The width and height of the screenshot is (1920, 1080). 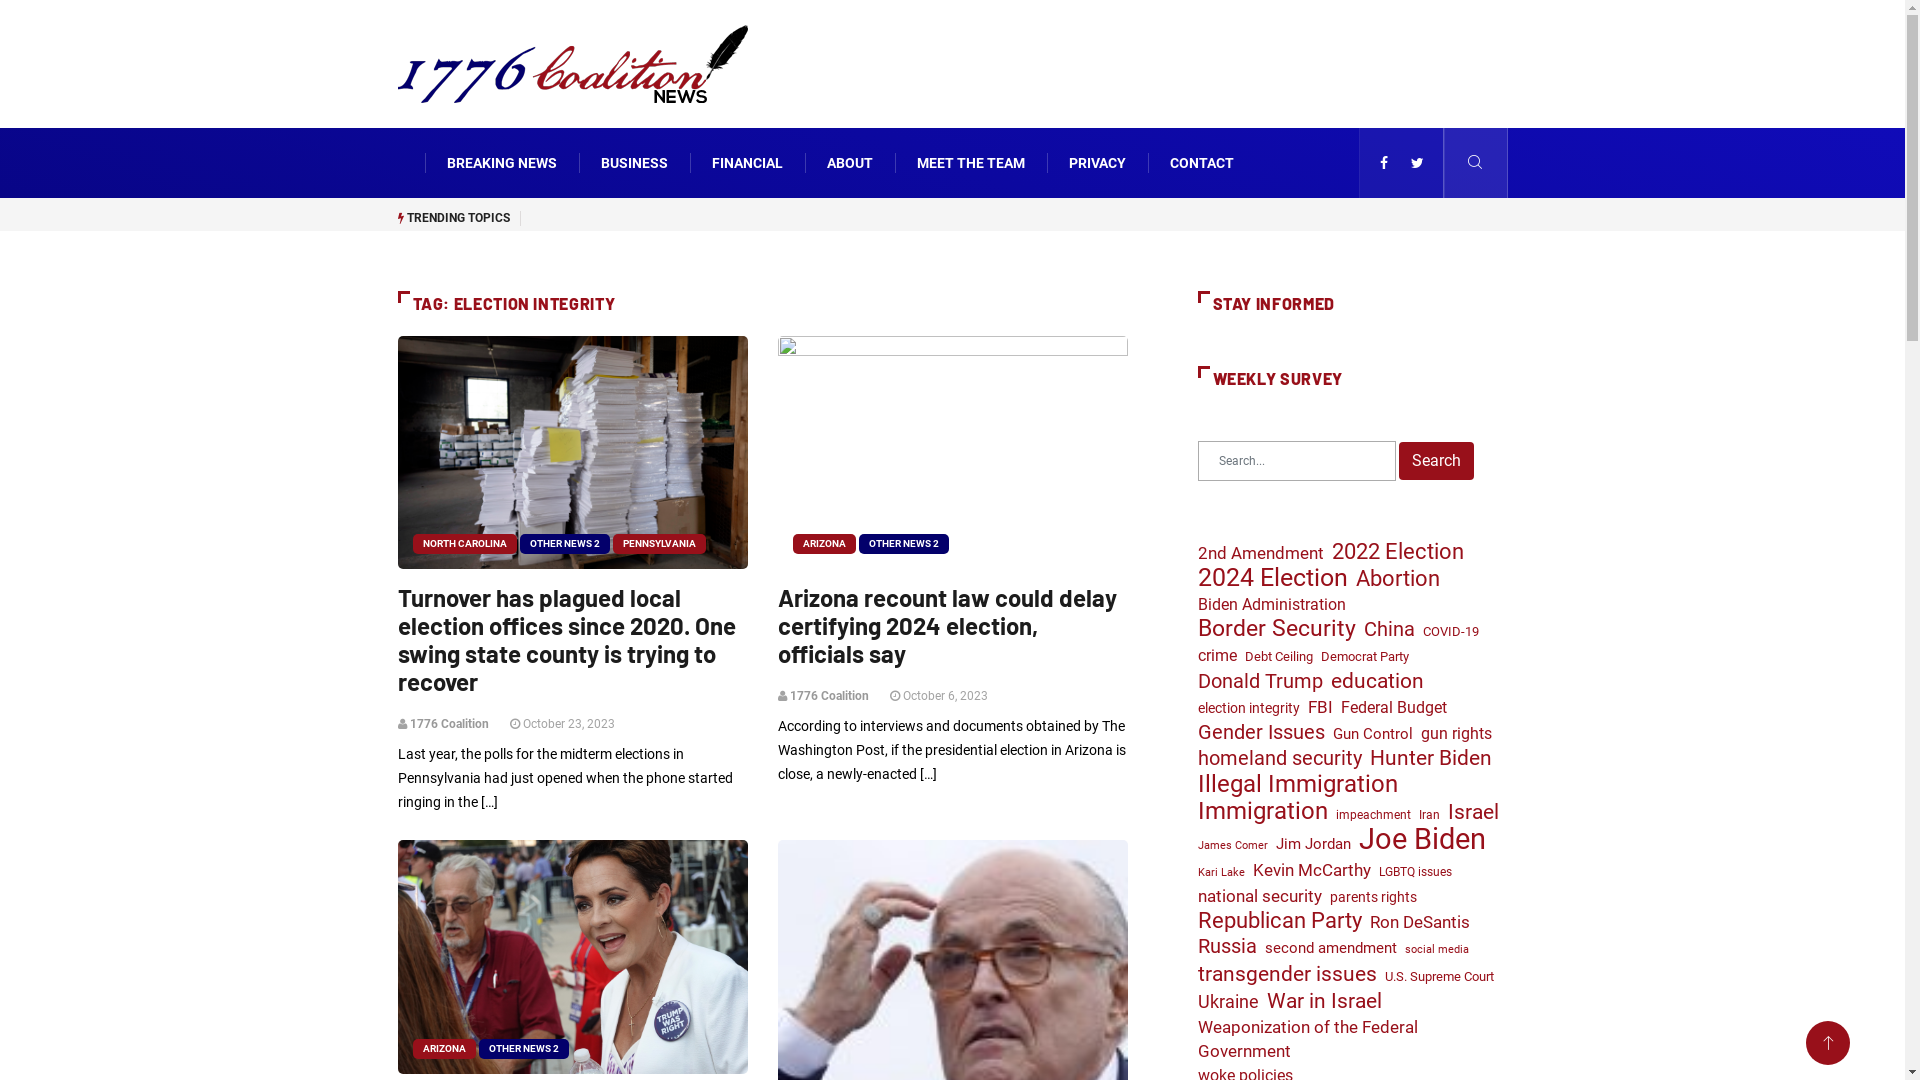 I want to click on Biden Administration, so click(x=1272, y=605).